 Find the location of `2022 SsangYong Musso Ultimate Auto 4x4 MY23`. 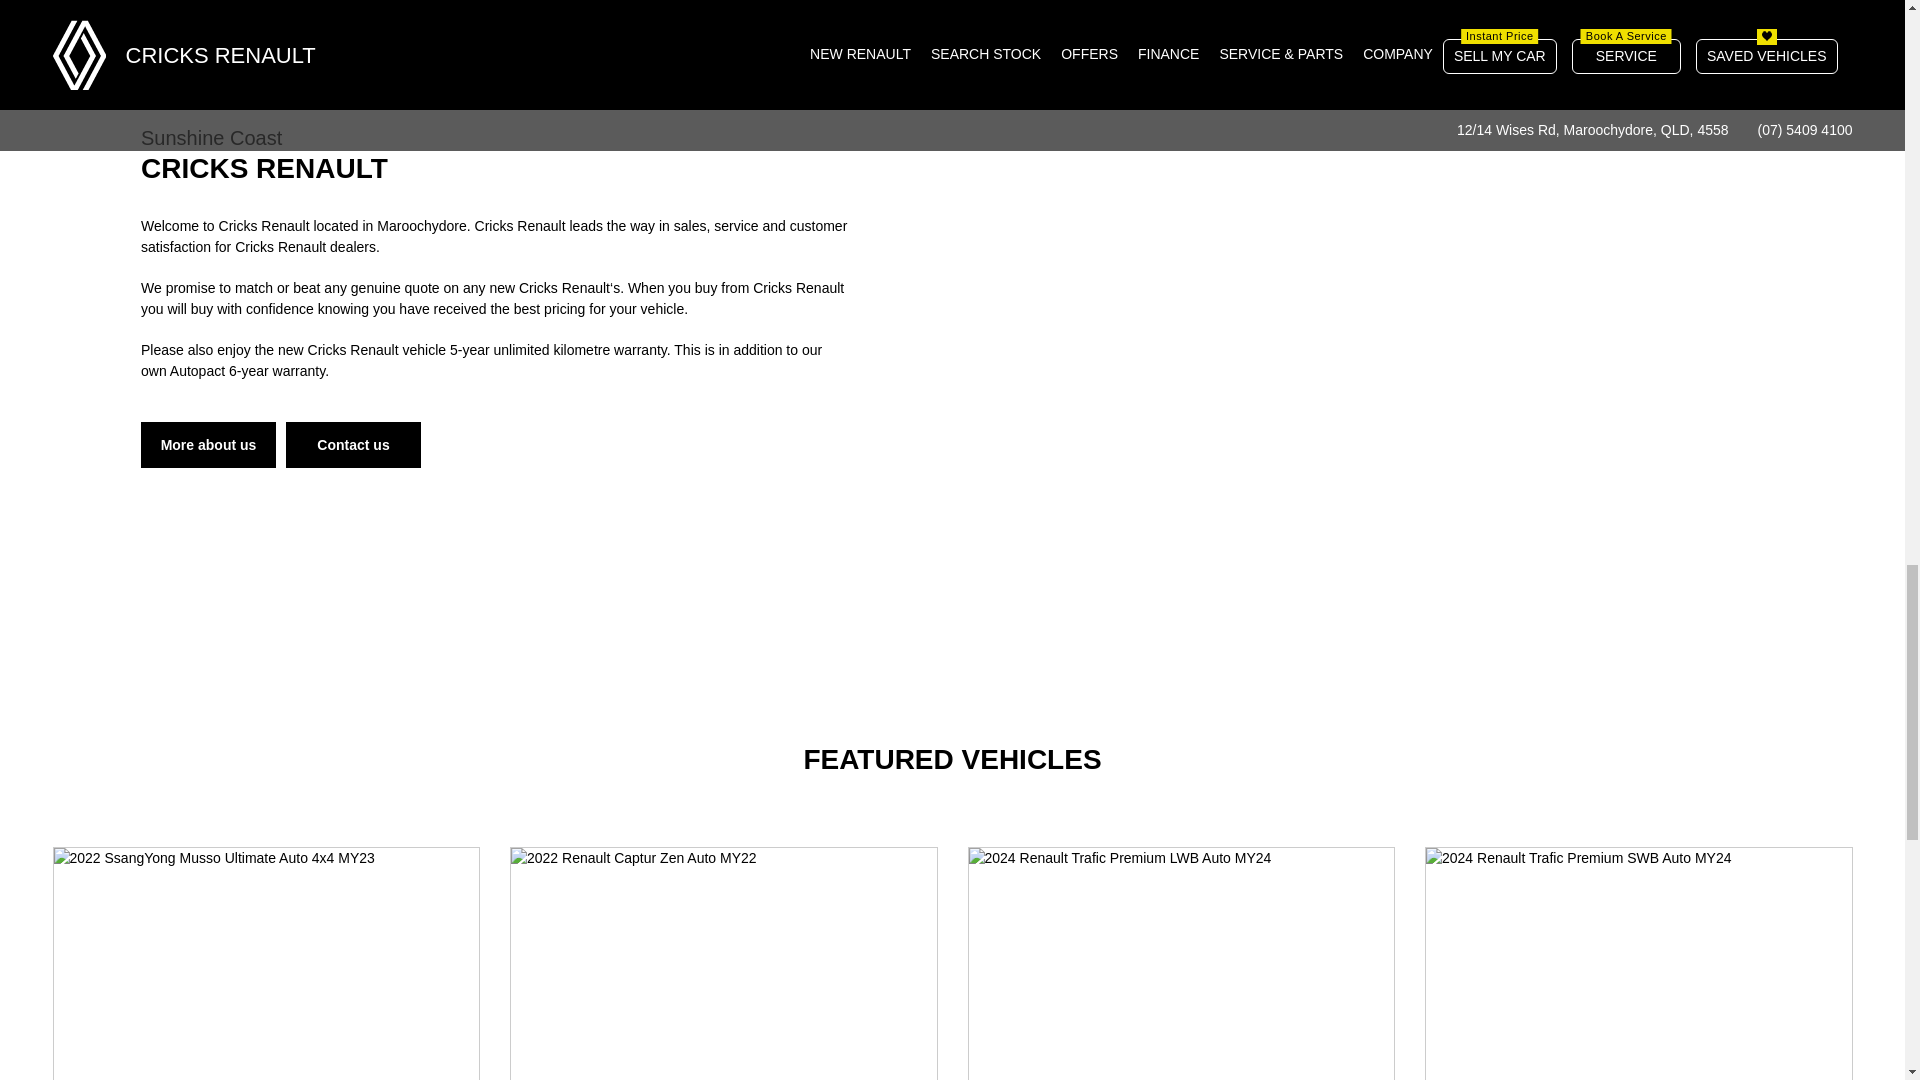

2022 SsangYong Musso Ultimate Auto 4x4 MY23 is located at coordinates (266, 964).